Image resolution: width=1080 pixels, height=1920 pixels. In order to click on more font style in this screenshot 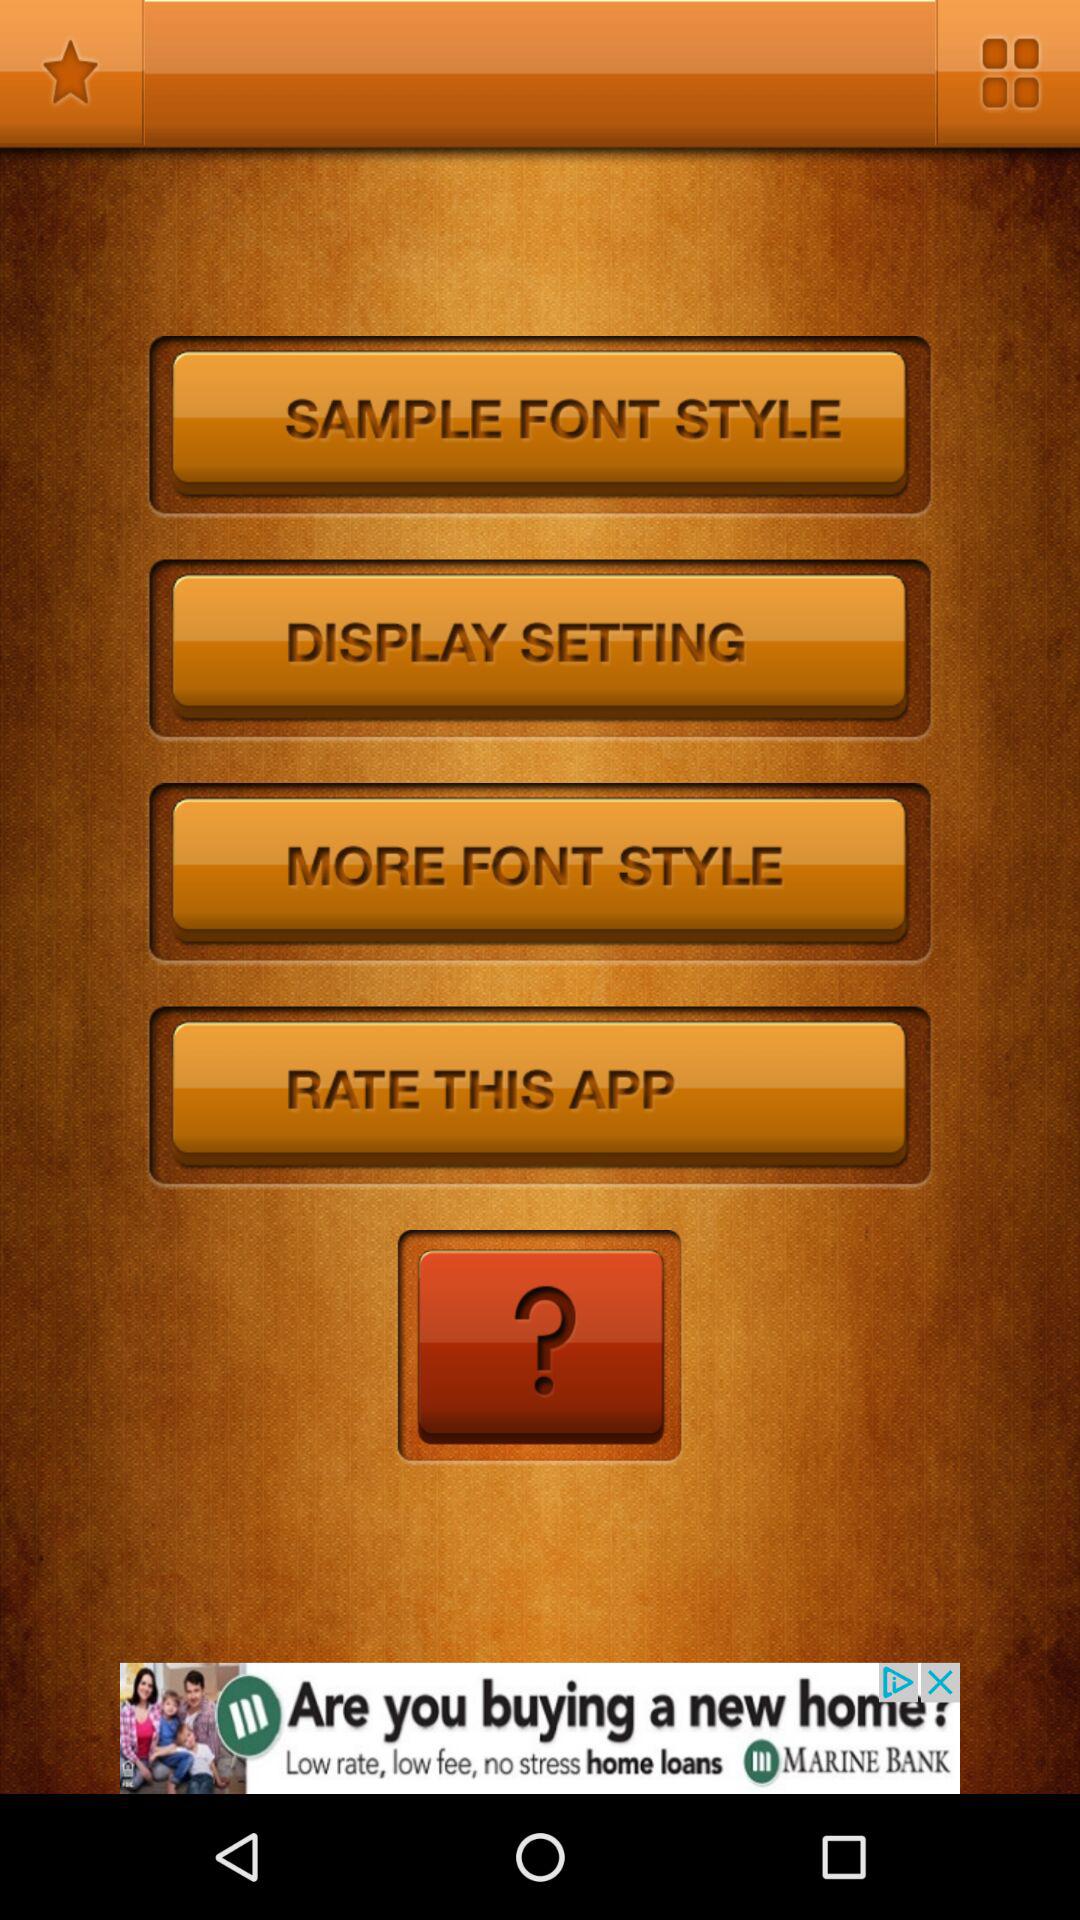, I will do `click(540, 874)`.